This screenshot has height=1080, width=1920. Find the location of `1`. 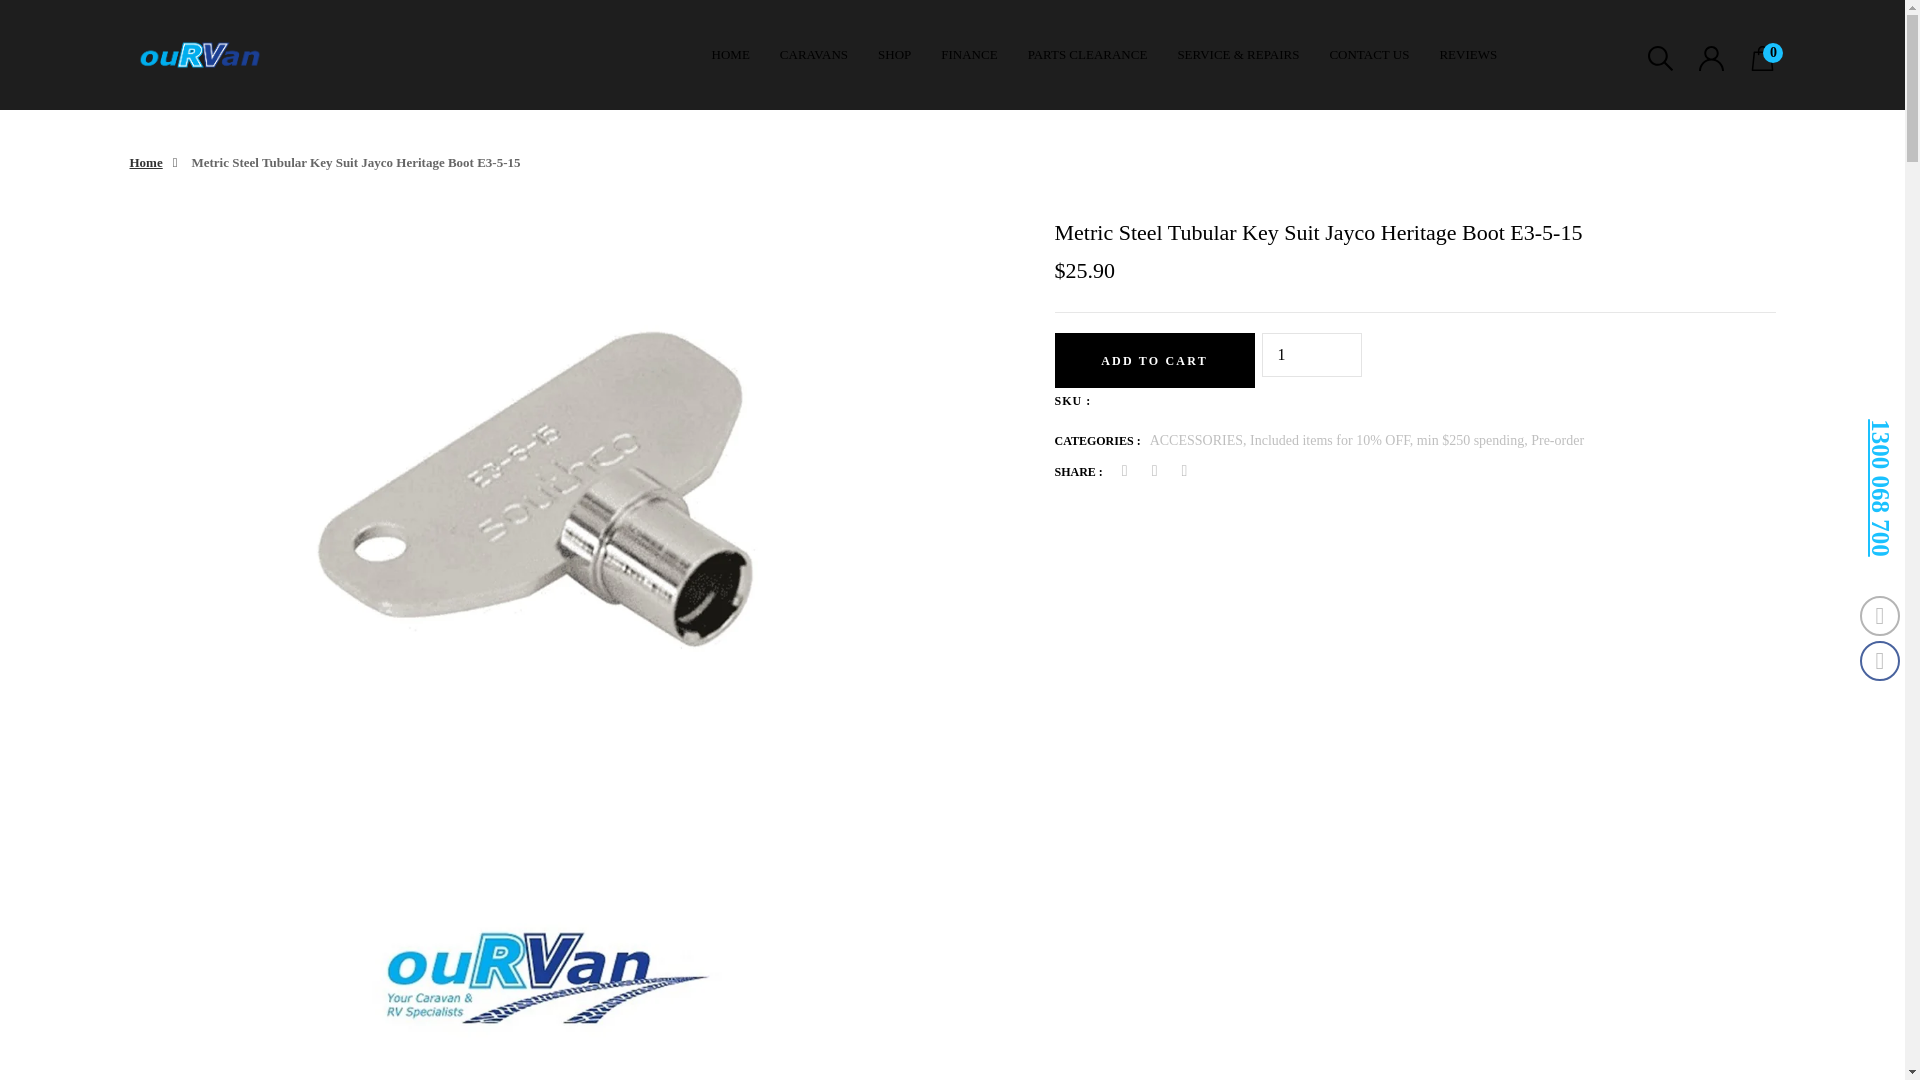

1 is located at coordinates (1311, 354).